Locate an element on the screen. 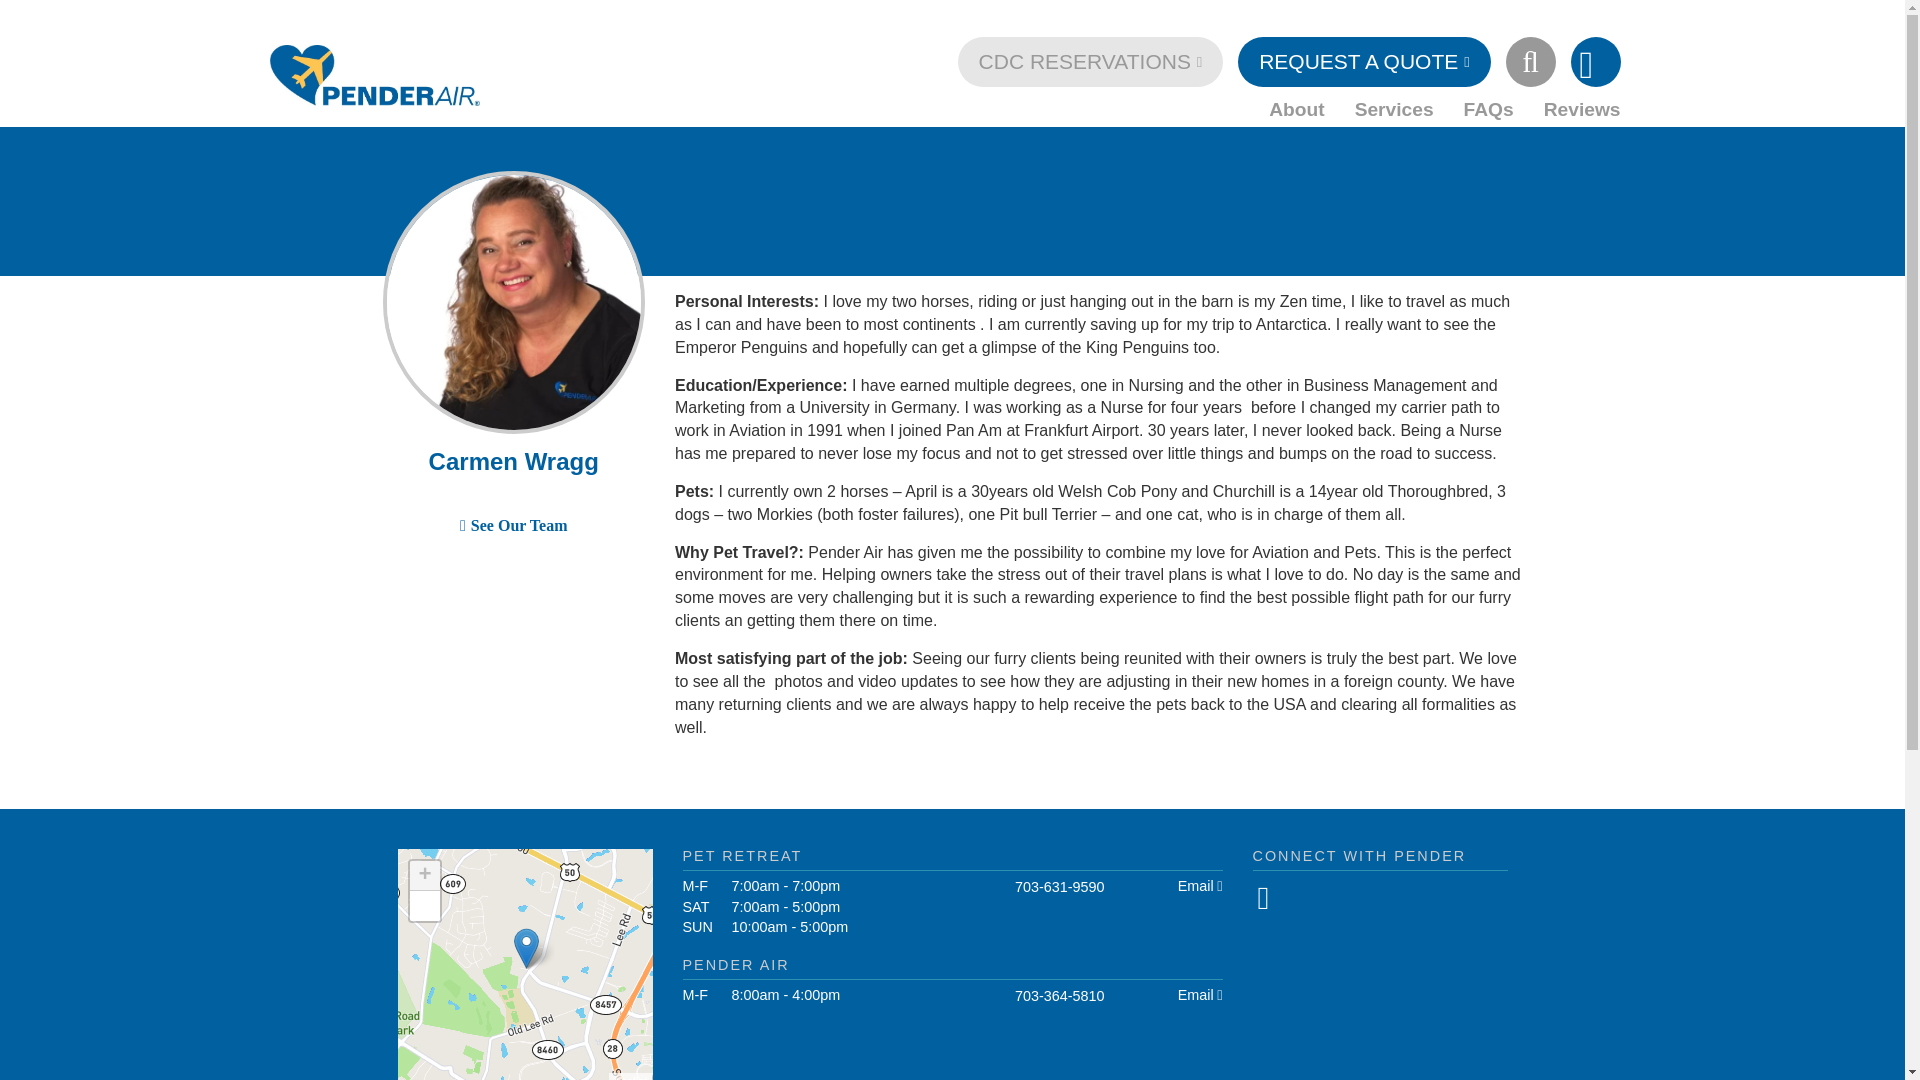  Email is located at coordinates (1196, 995).